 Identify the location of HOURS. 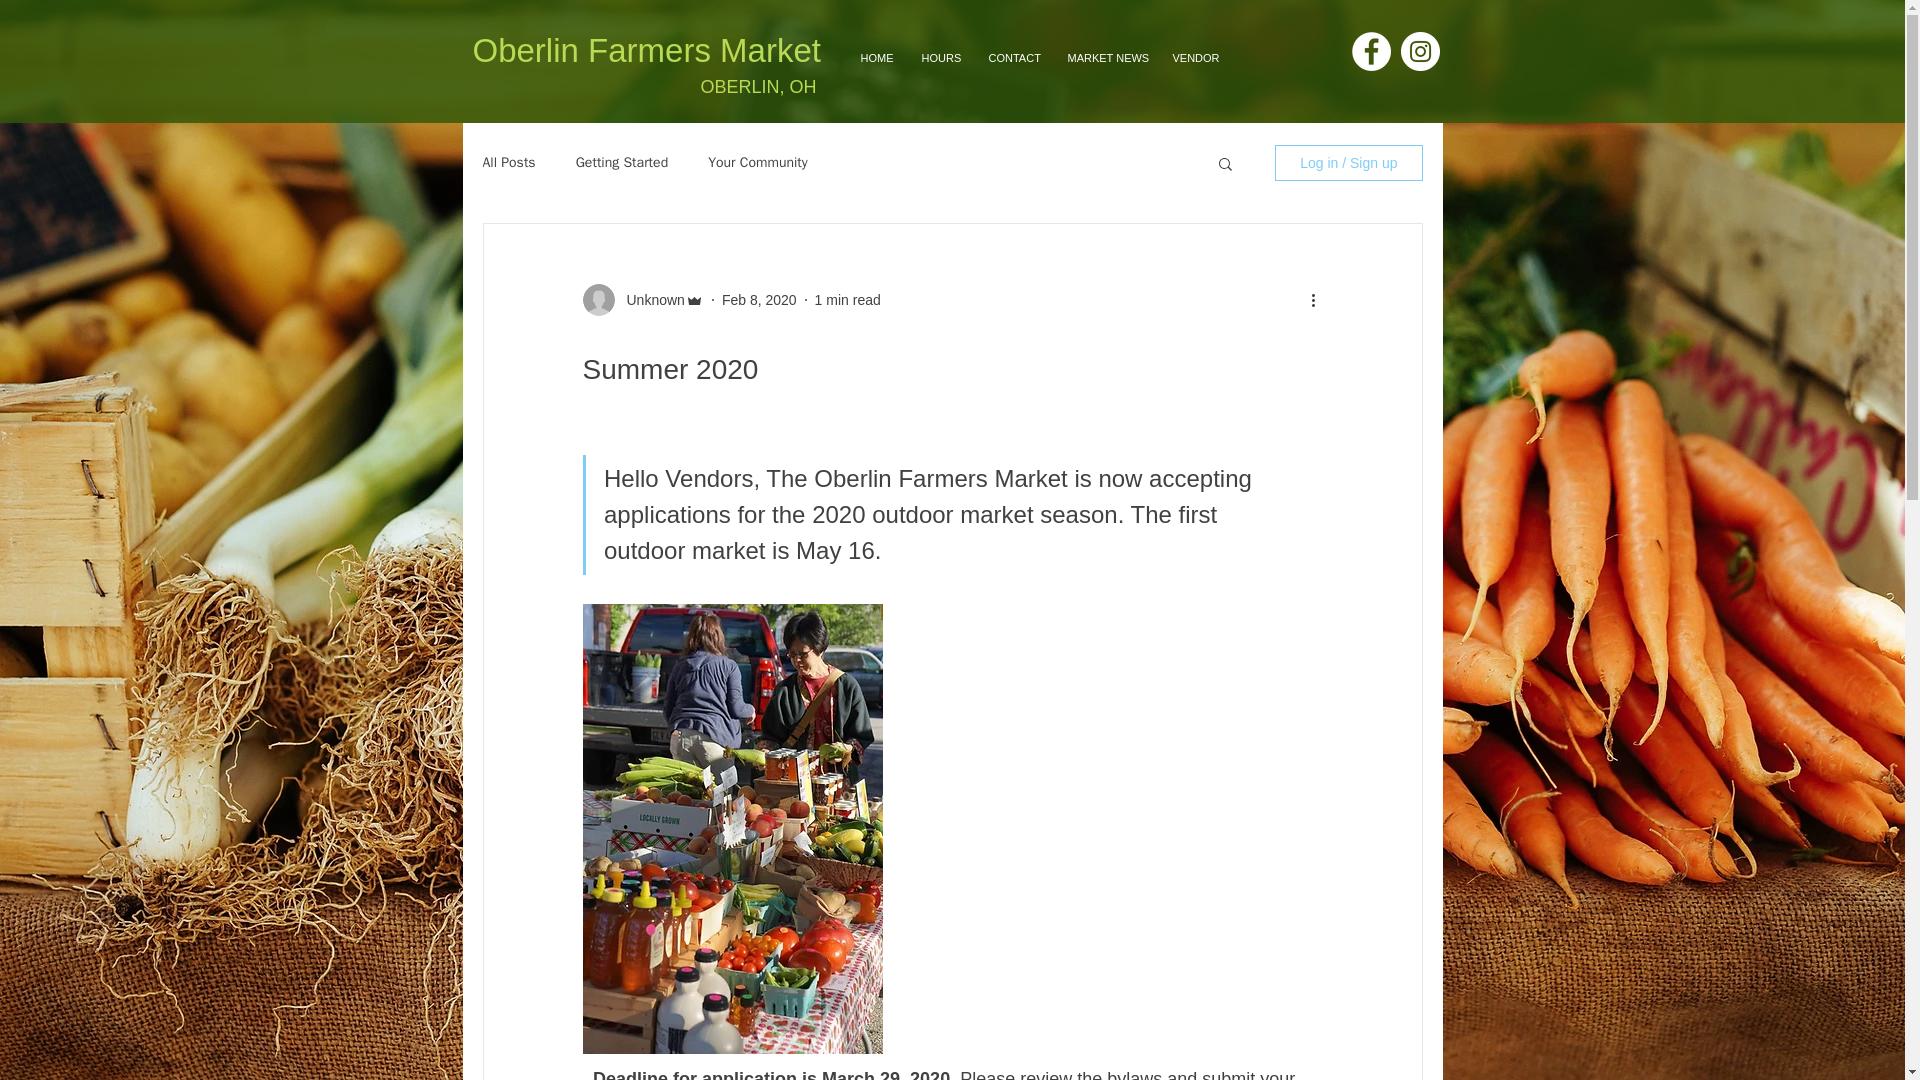
(940, 58).